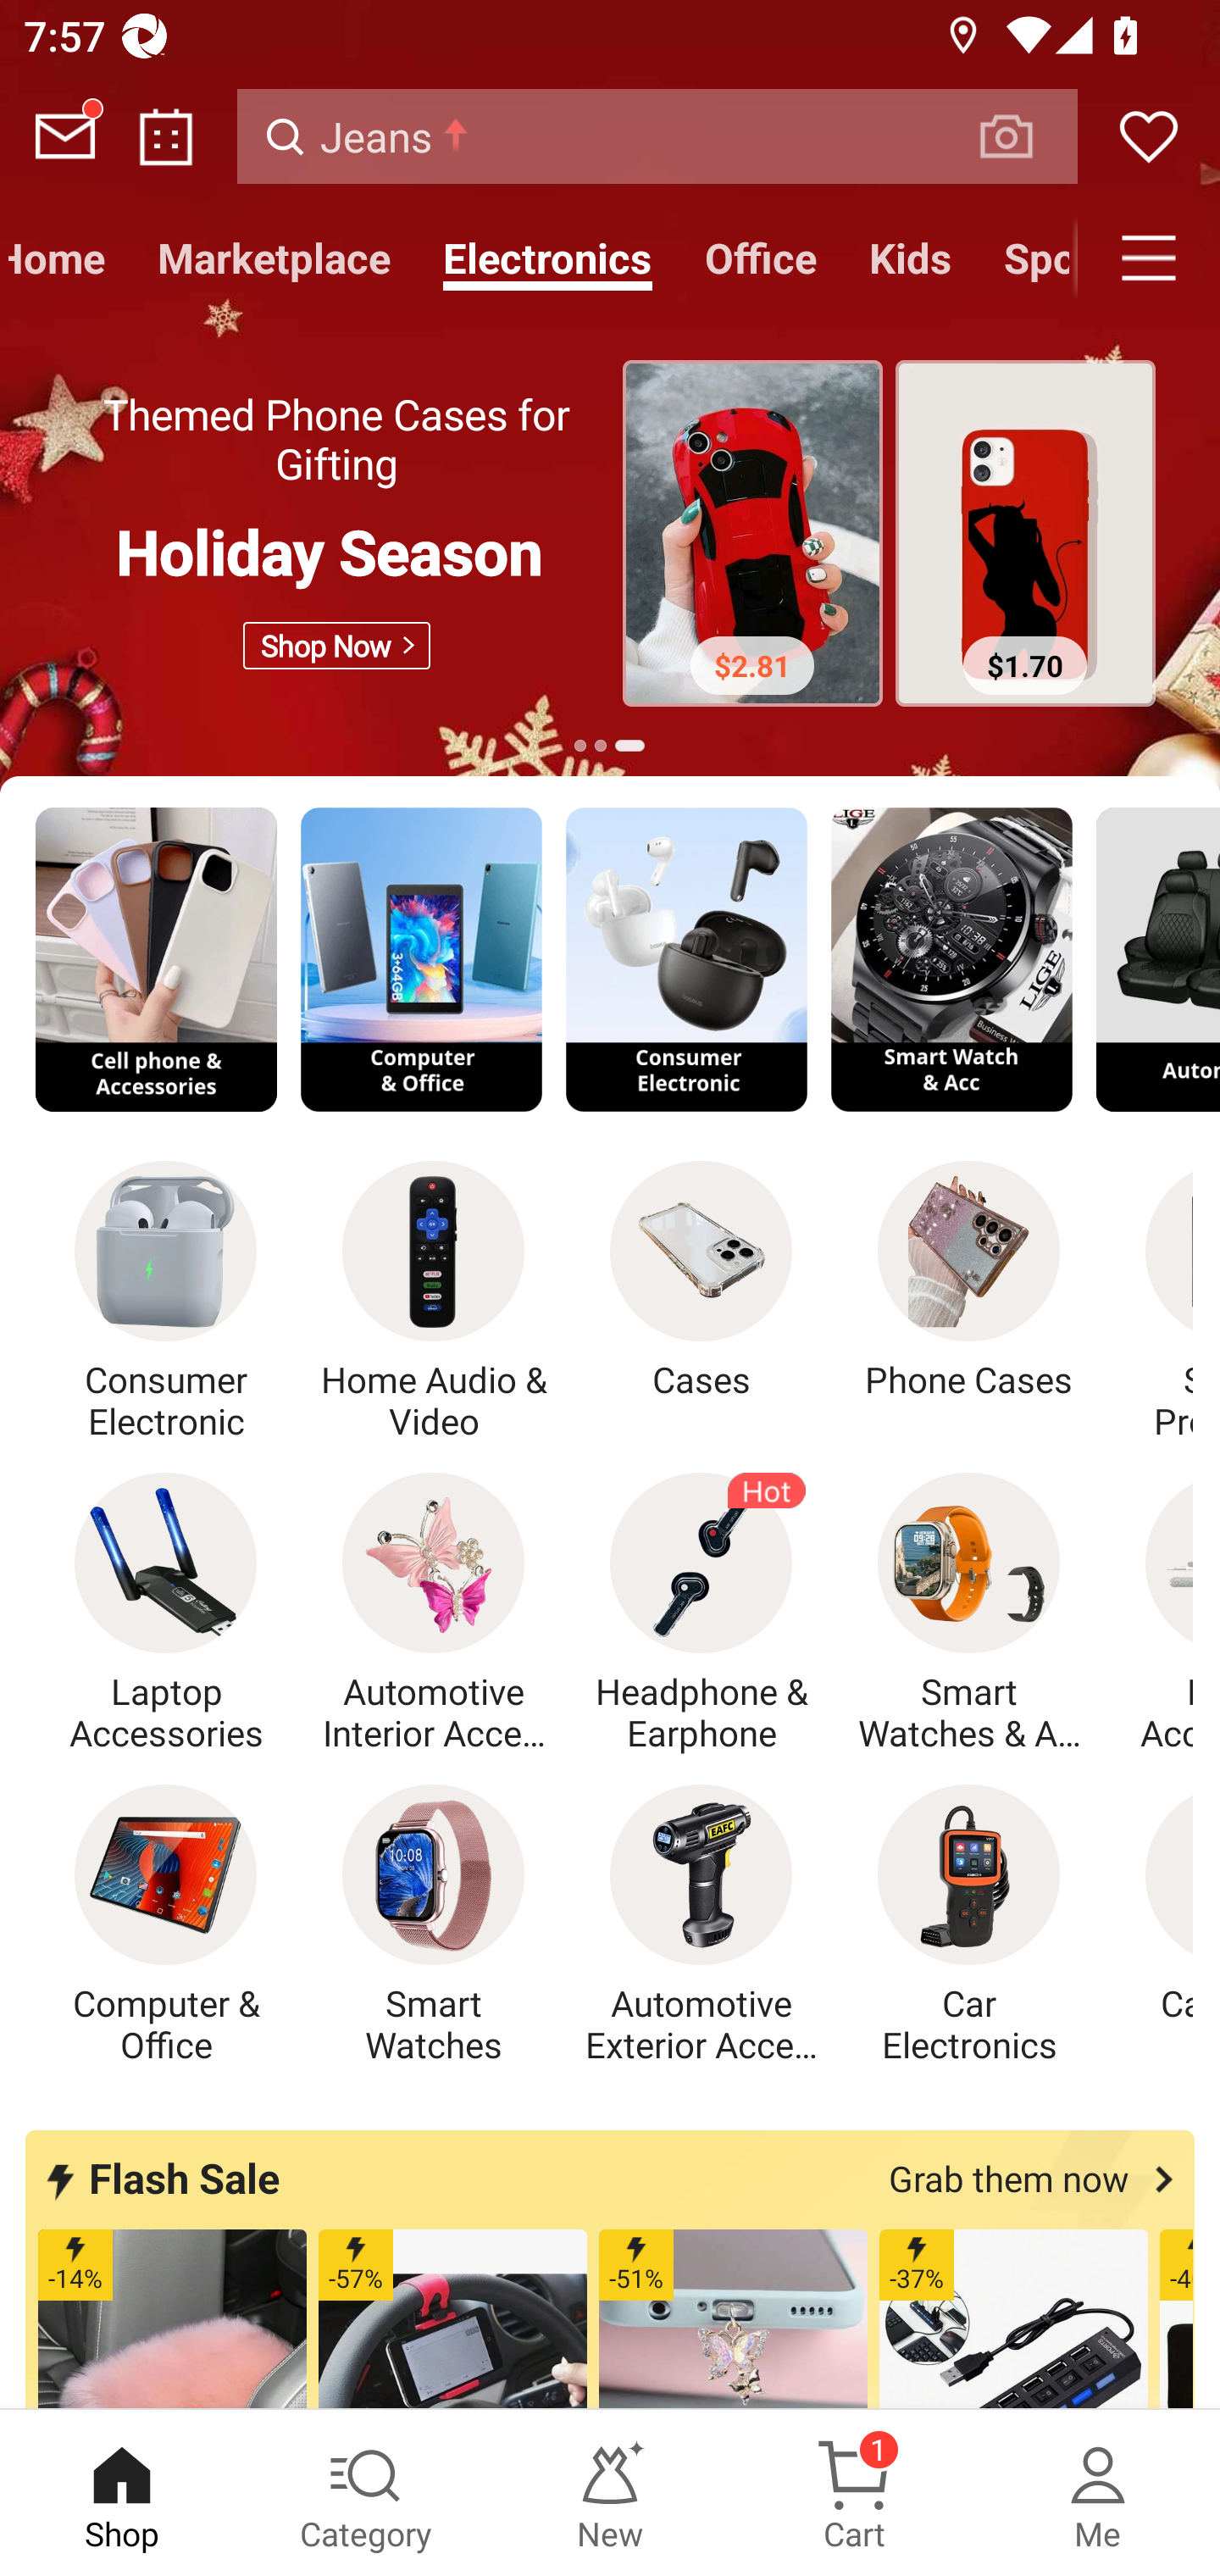 The height and width of the screenshot is (2576, 1220). I want to click on Sports, so click(1027, 258).